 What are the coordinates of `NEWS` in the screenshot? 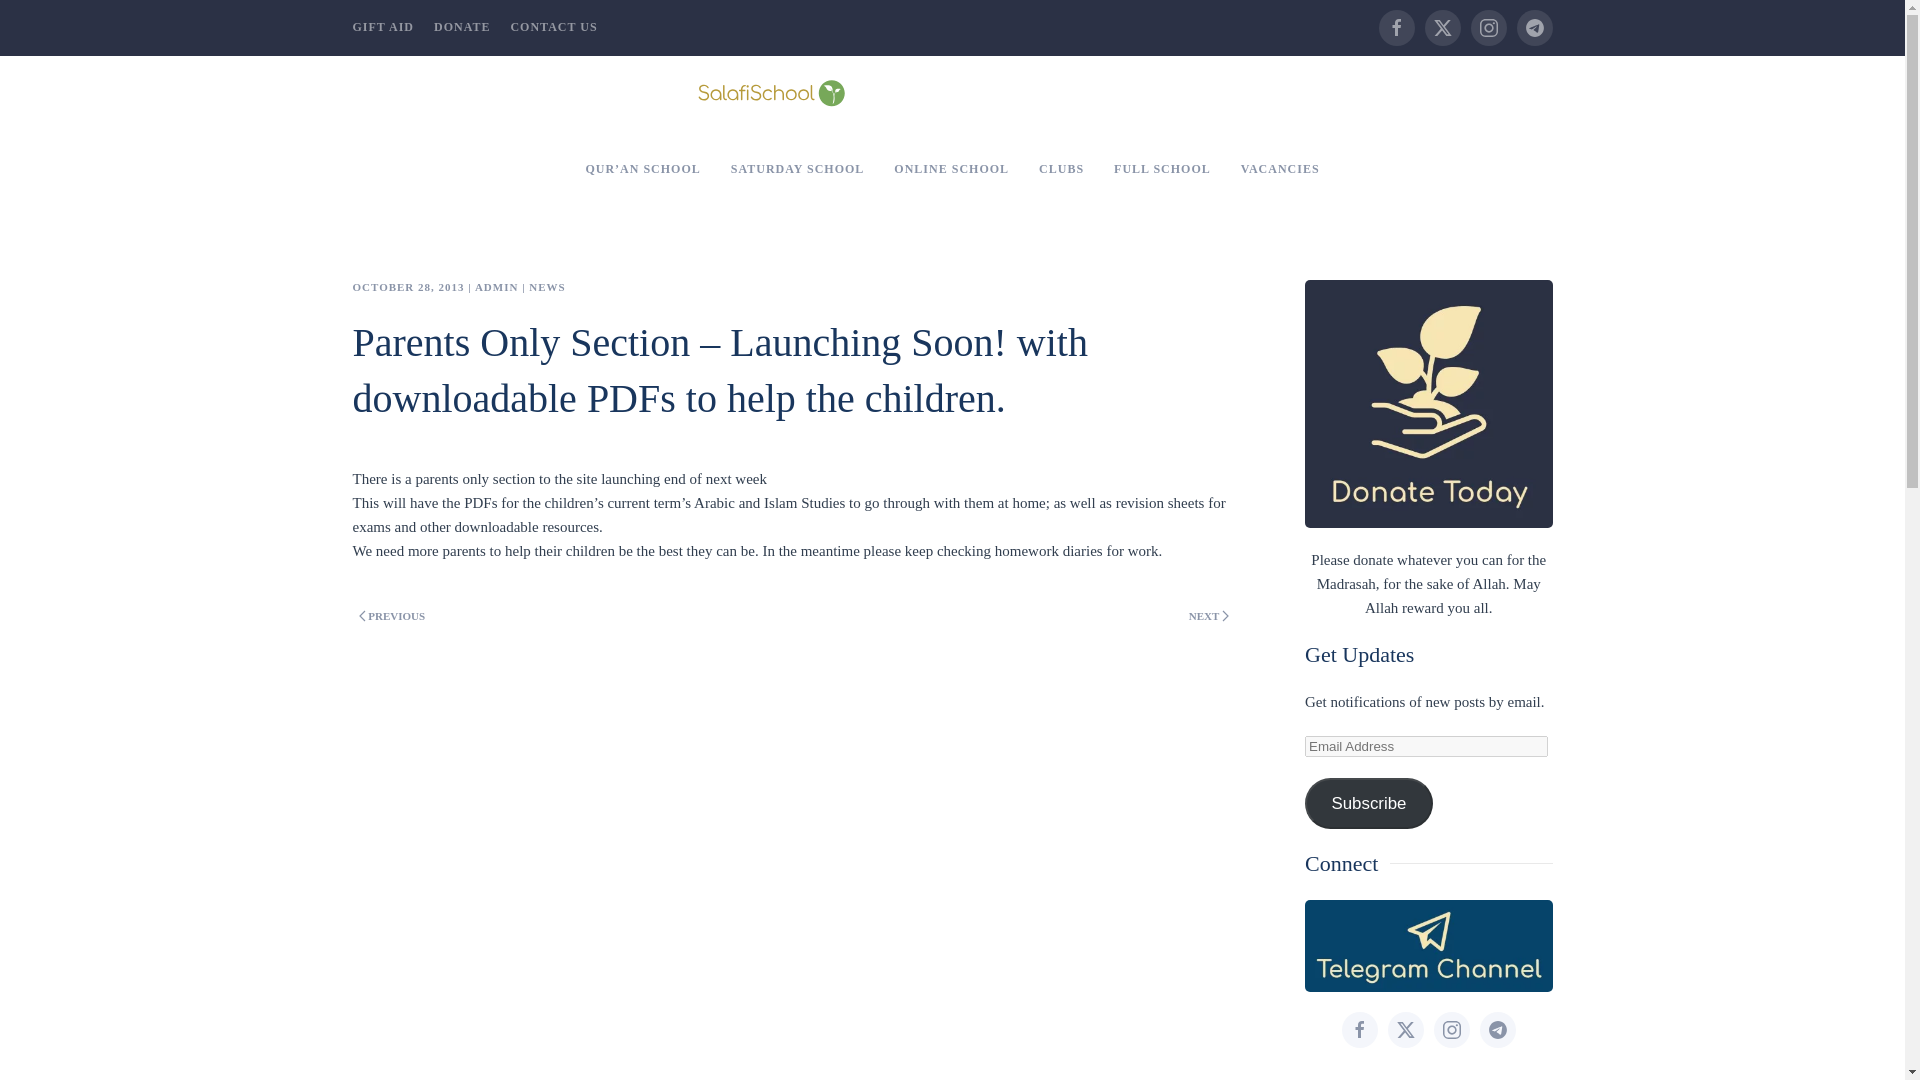 It's located at (546, 286).